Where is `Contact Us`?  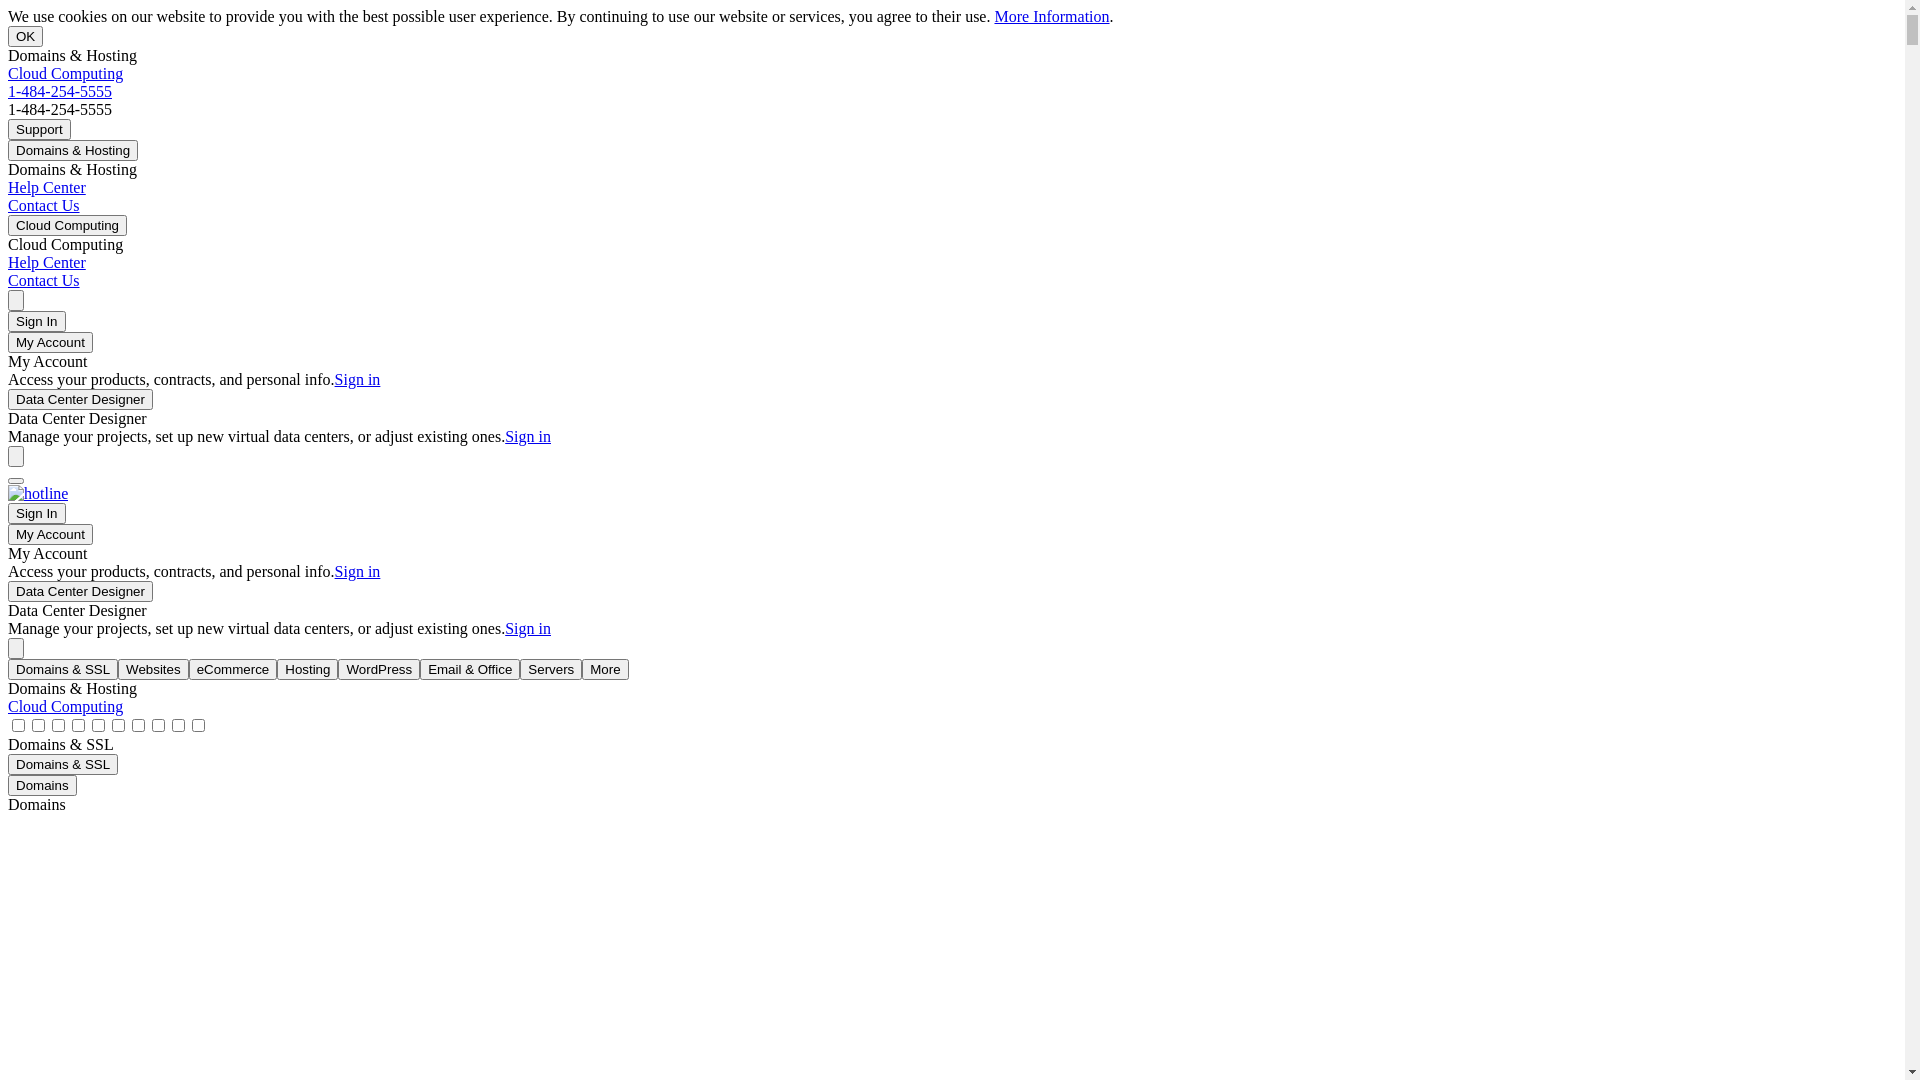
Contact Us is located at coordinates (44, 280).